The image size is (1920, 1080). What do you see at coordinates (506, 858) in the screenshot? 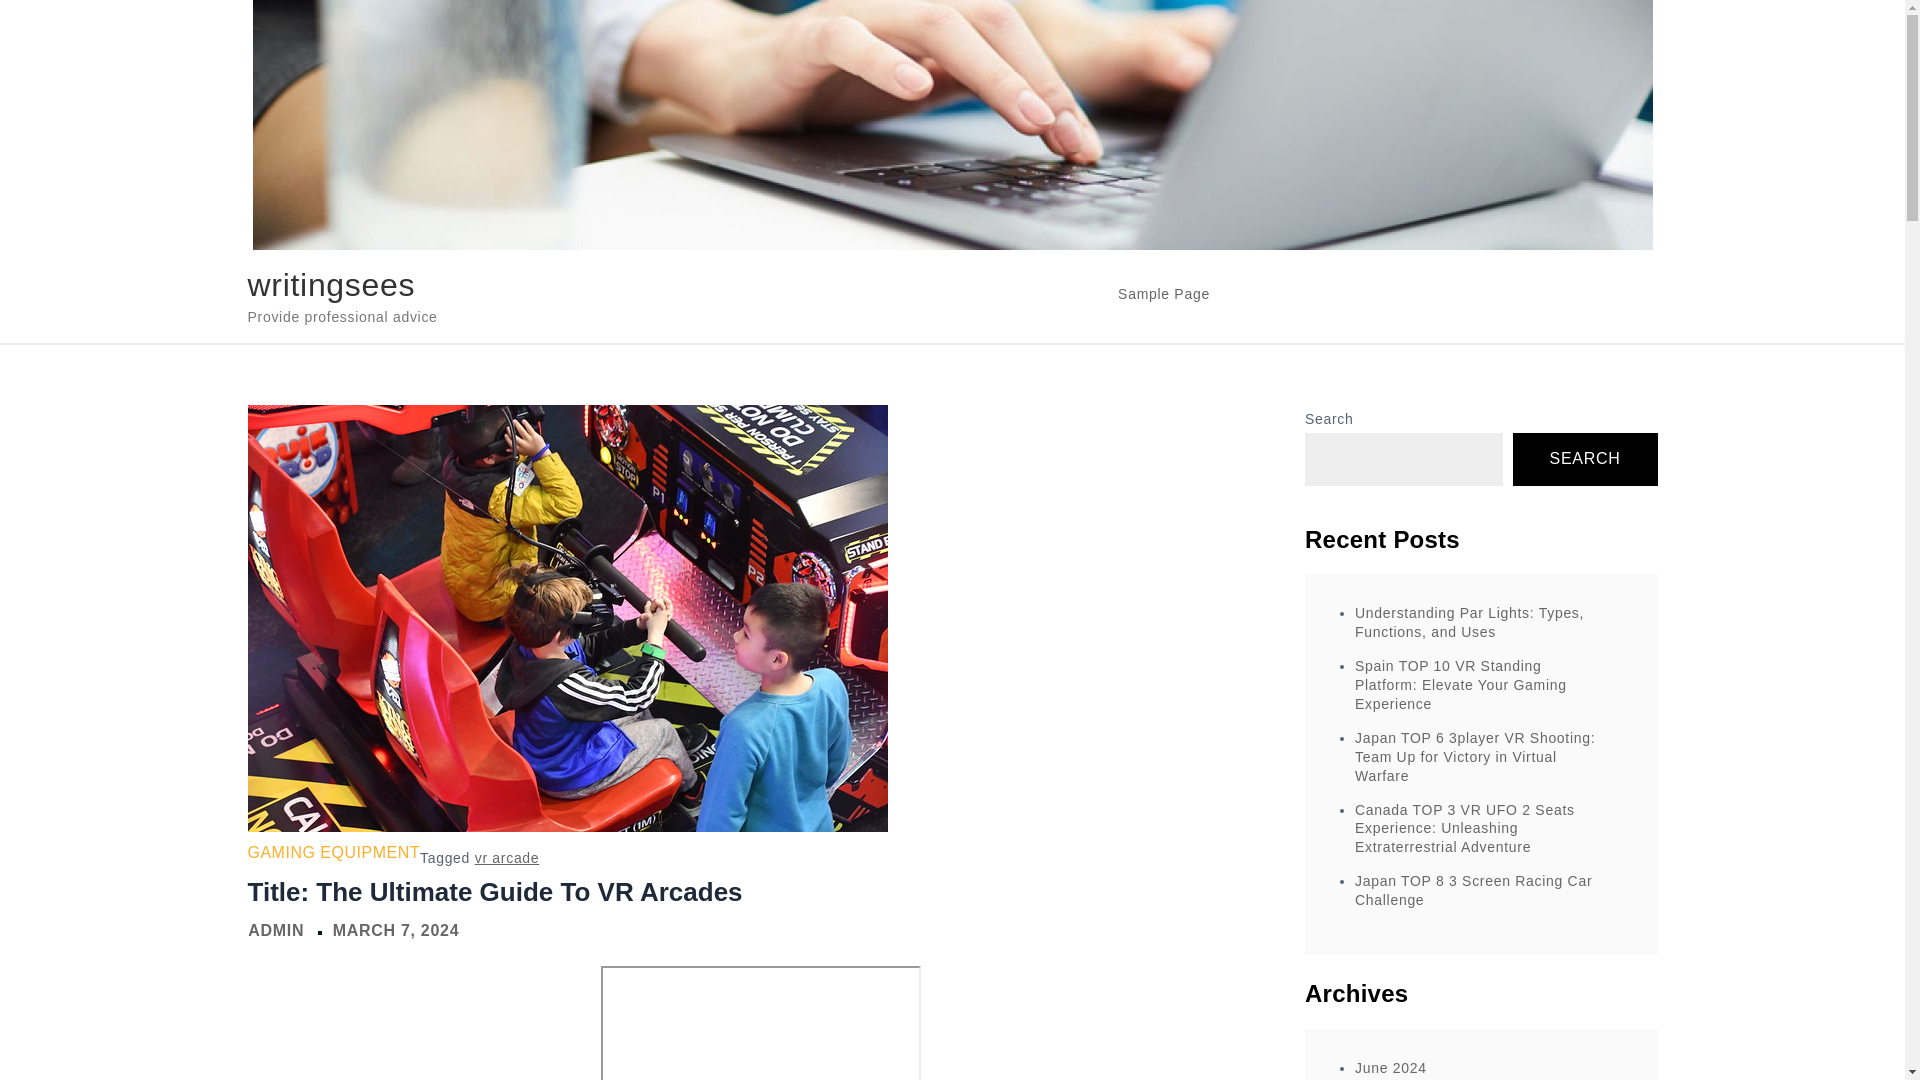
I see `vr arcade` at bounding box center [506, 858].